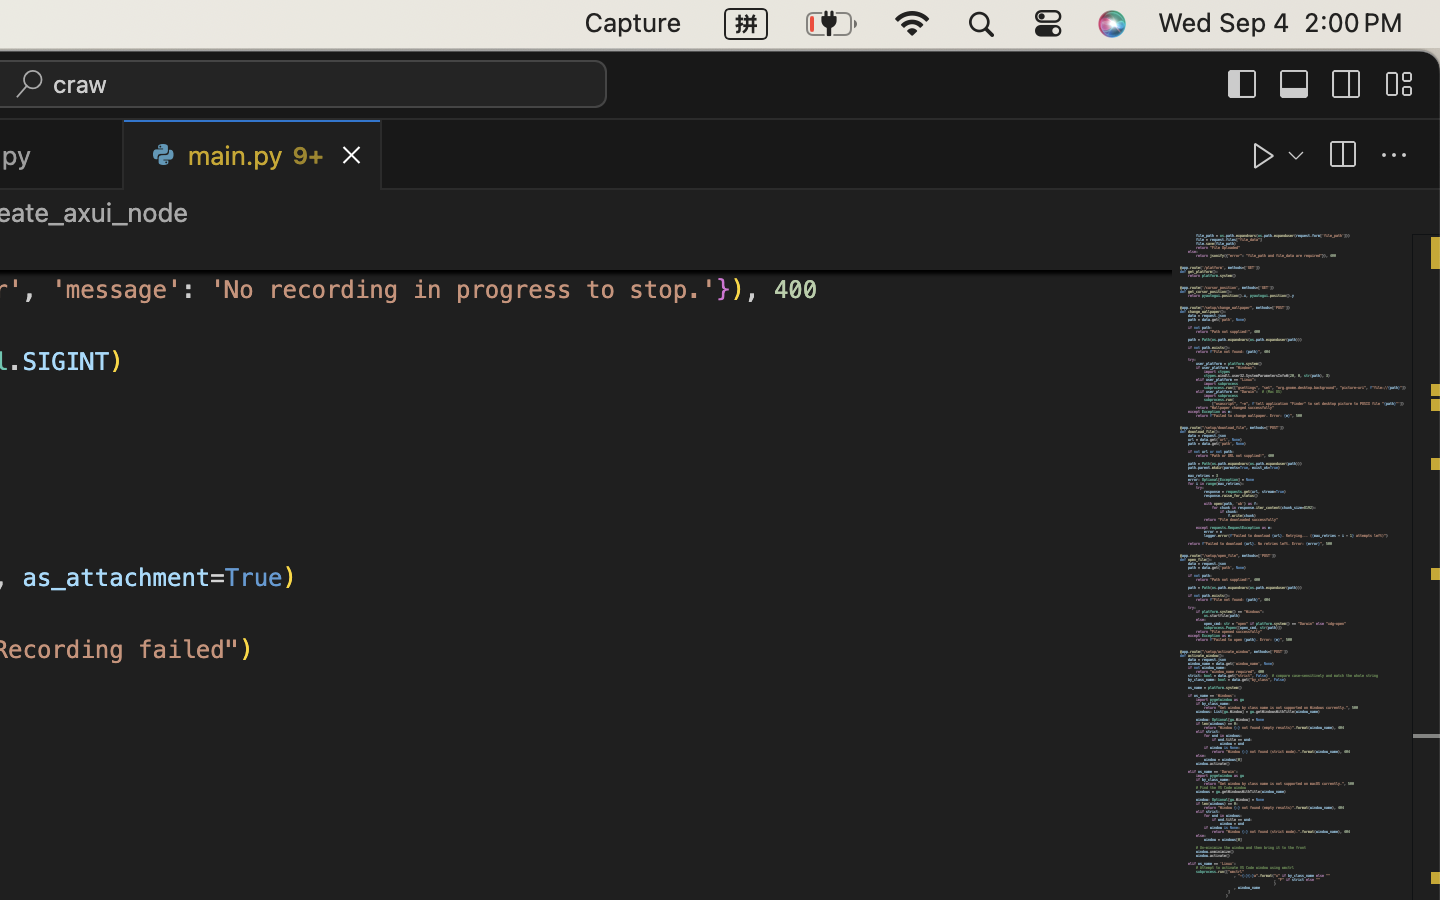 This screenshot has height=900, width=1440. What do you see at coordinates (1394, 156) in the screenshot?
I see `` at bounding box center [1394, 156].